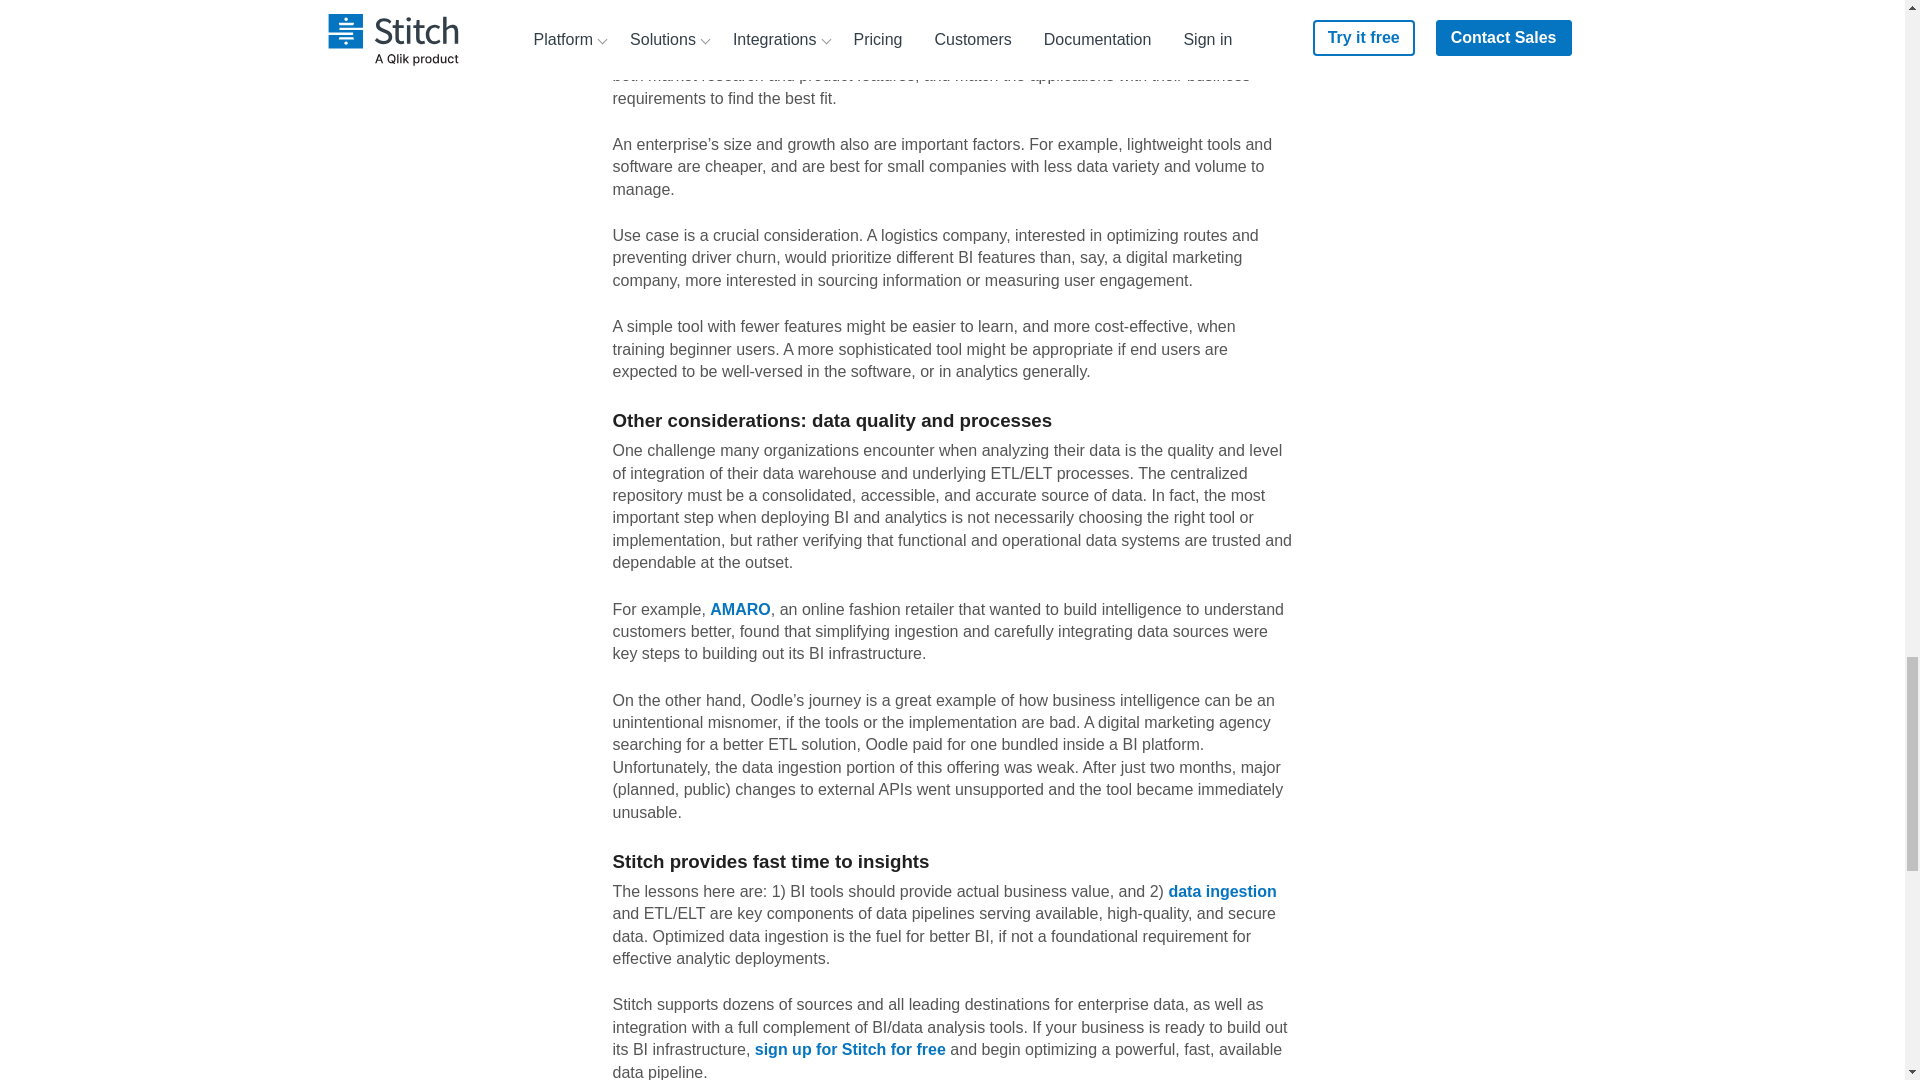 The image size is (1920, 1080). What do you see at coordinates (740, 608) in the screenshot?
I see `AMARO` at bounding box center [740, 608].